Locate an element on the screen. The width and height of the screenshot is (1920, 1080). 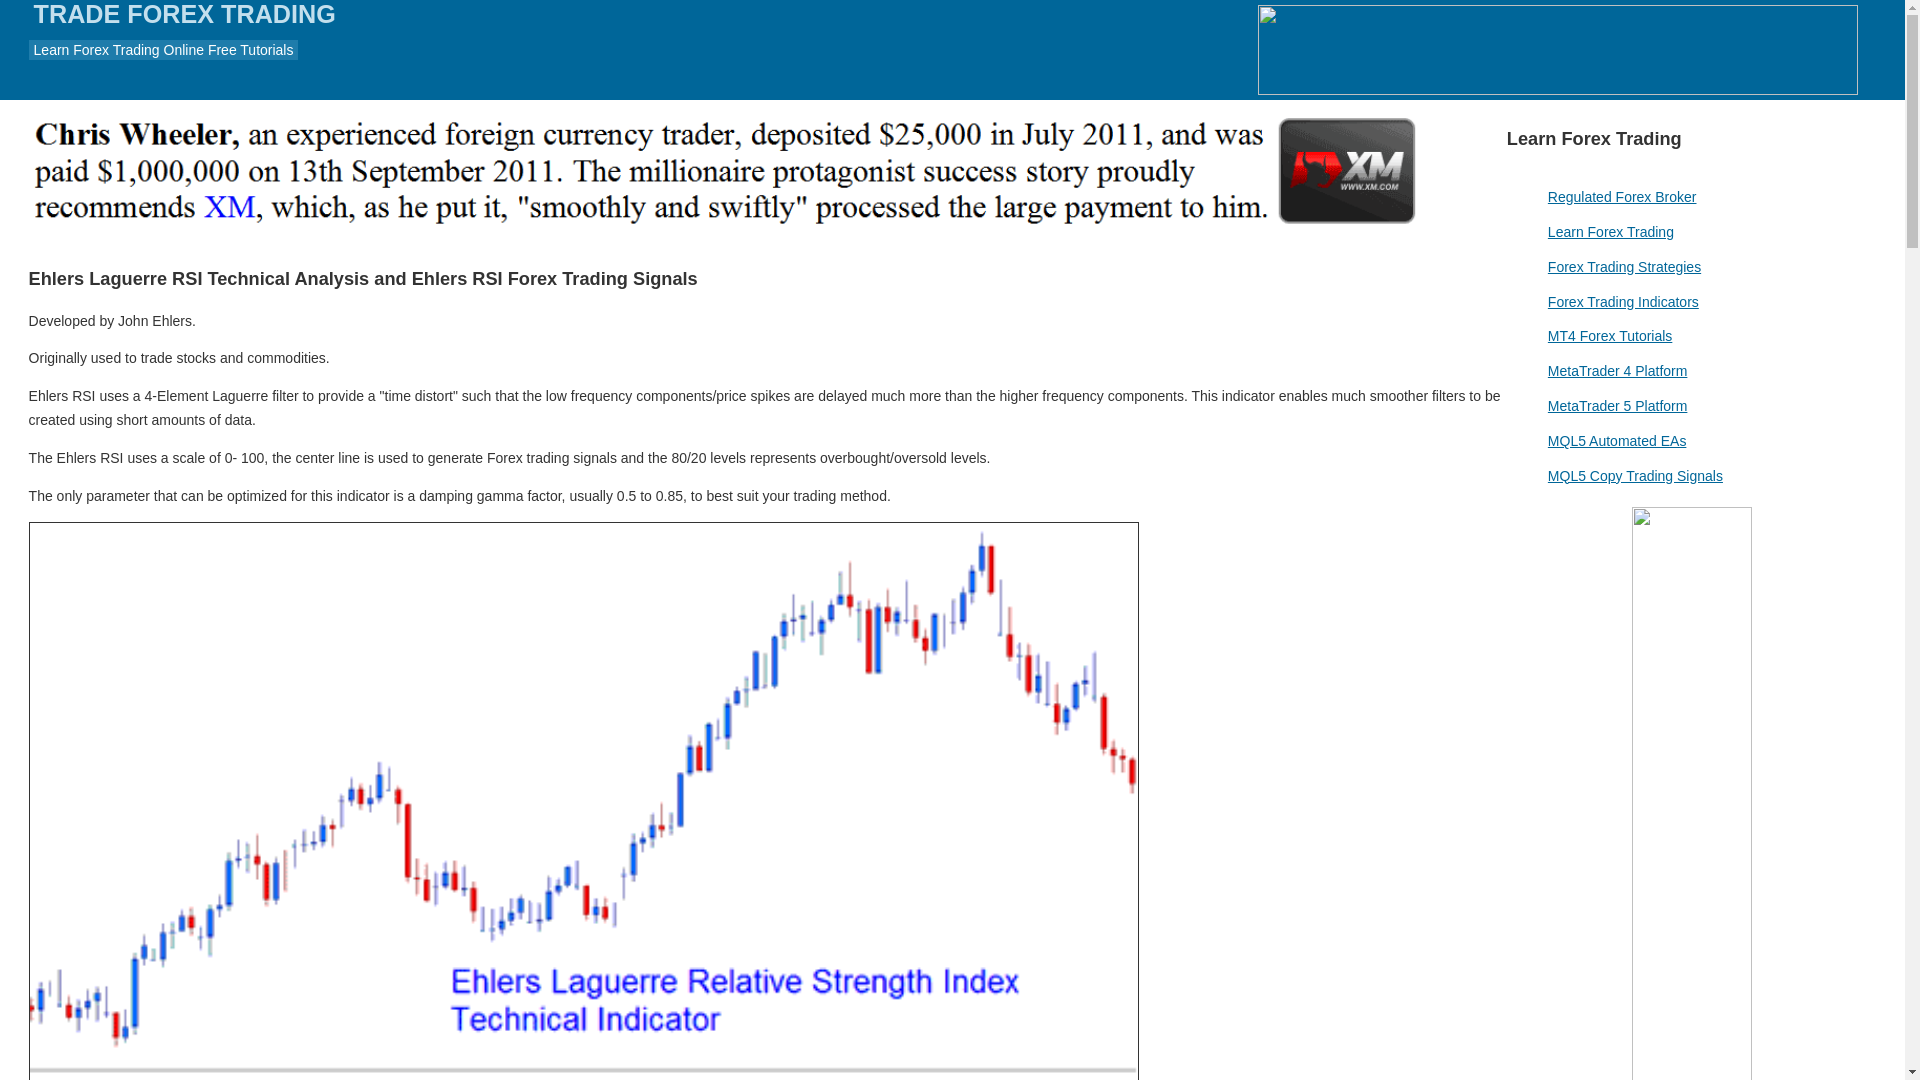
MetaTrader 5 Platform is located at coordinates (1617, 406).